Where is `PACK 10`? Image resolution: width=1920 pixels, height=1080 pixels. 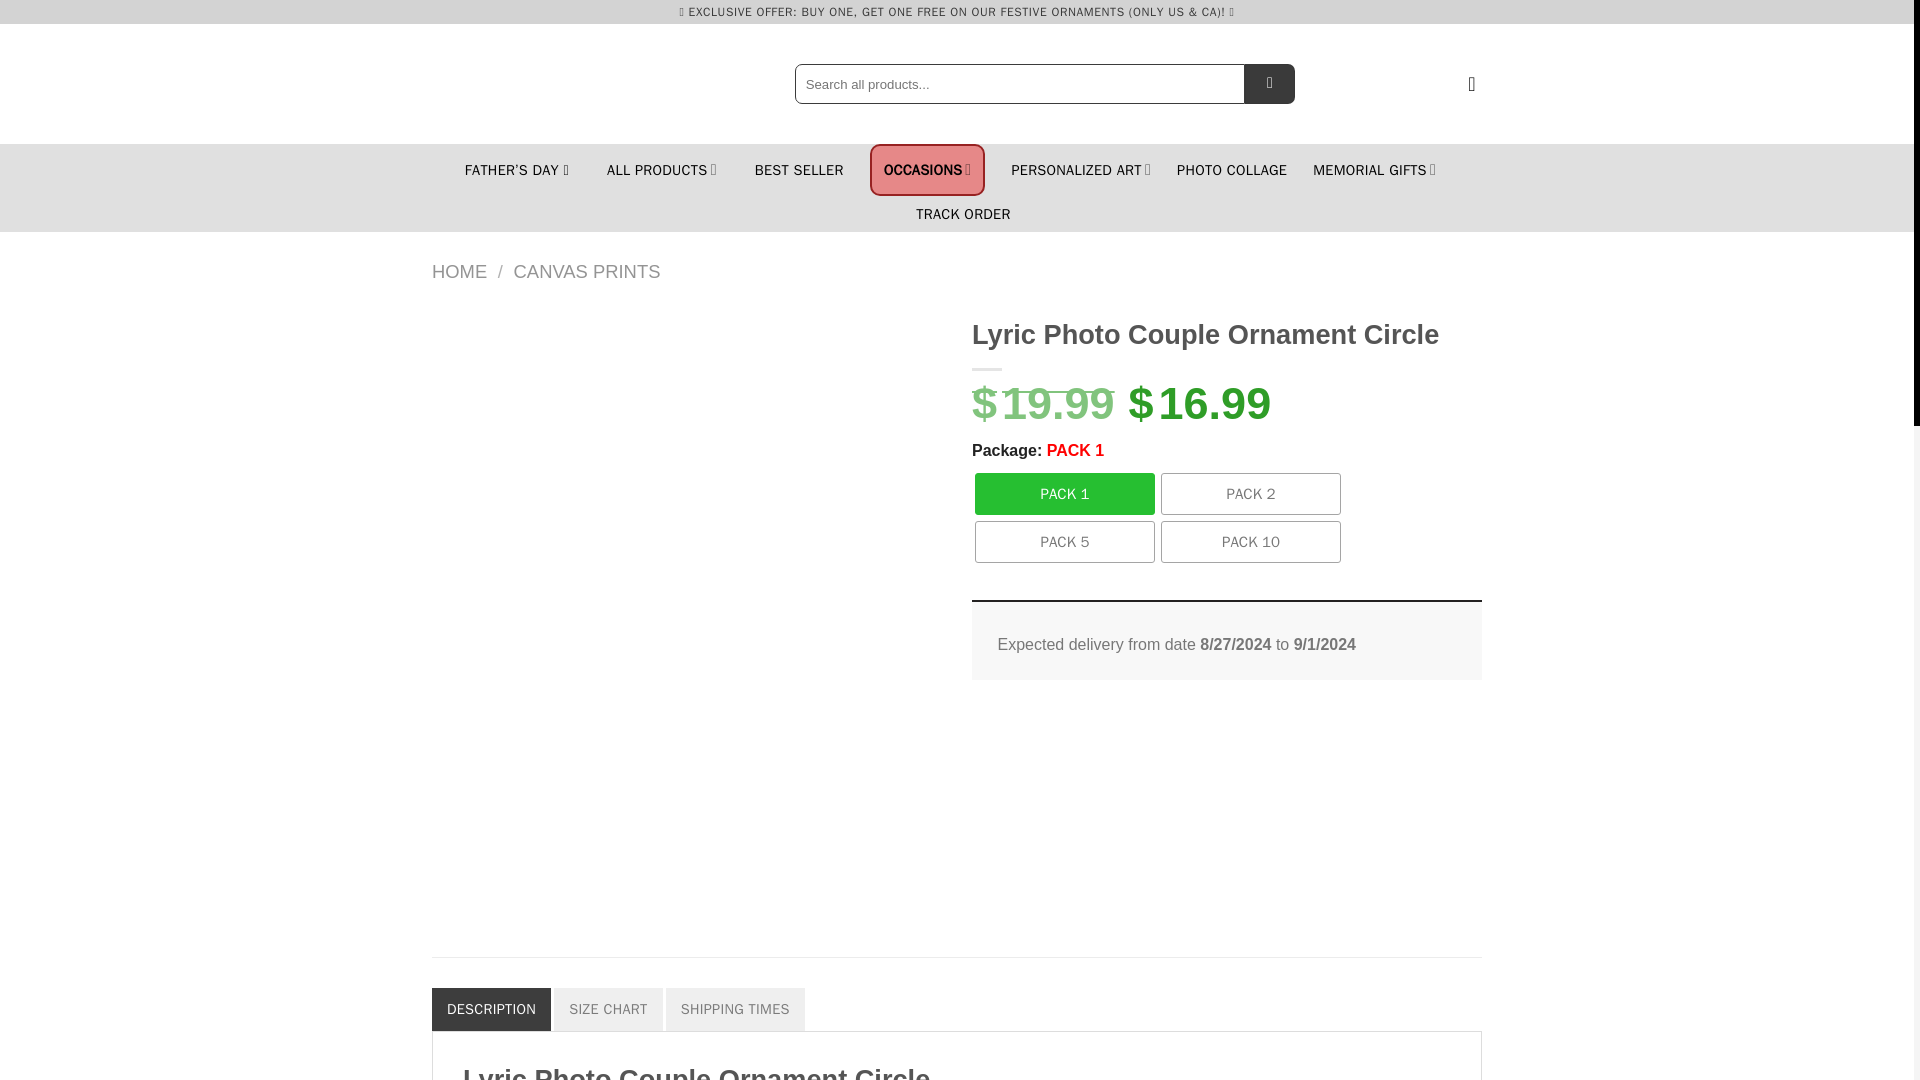
PACK 10 is located at coordinates (1250, 541).